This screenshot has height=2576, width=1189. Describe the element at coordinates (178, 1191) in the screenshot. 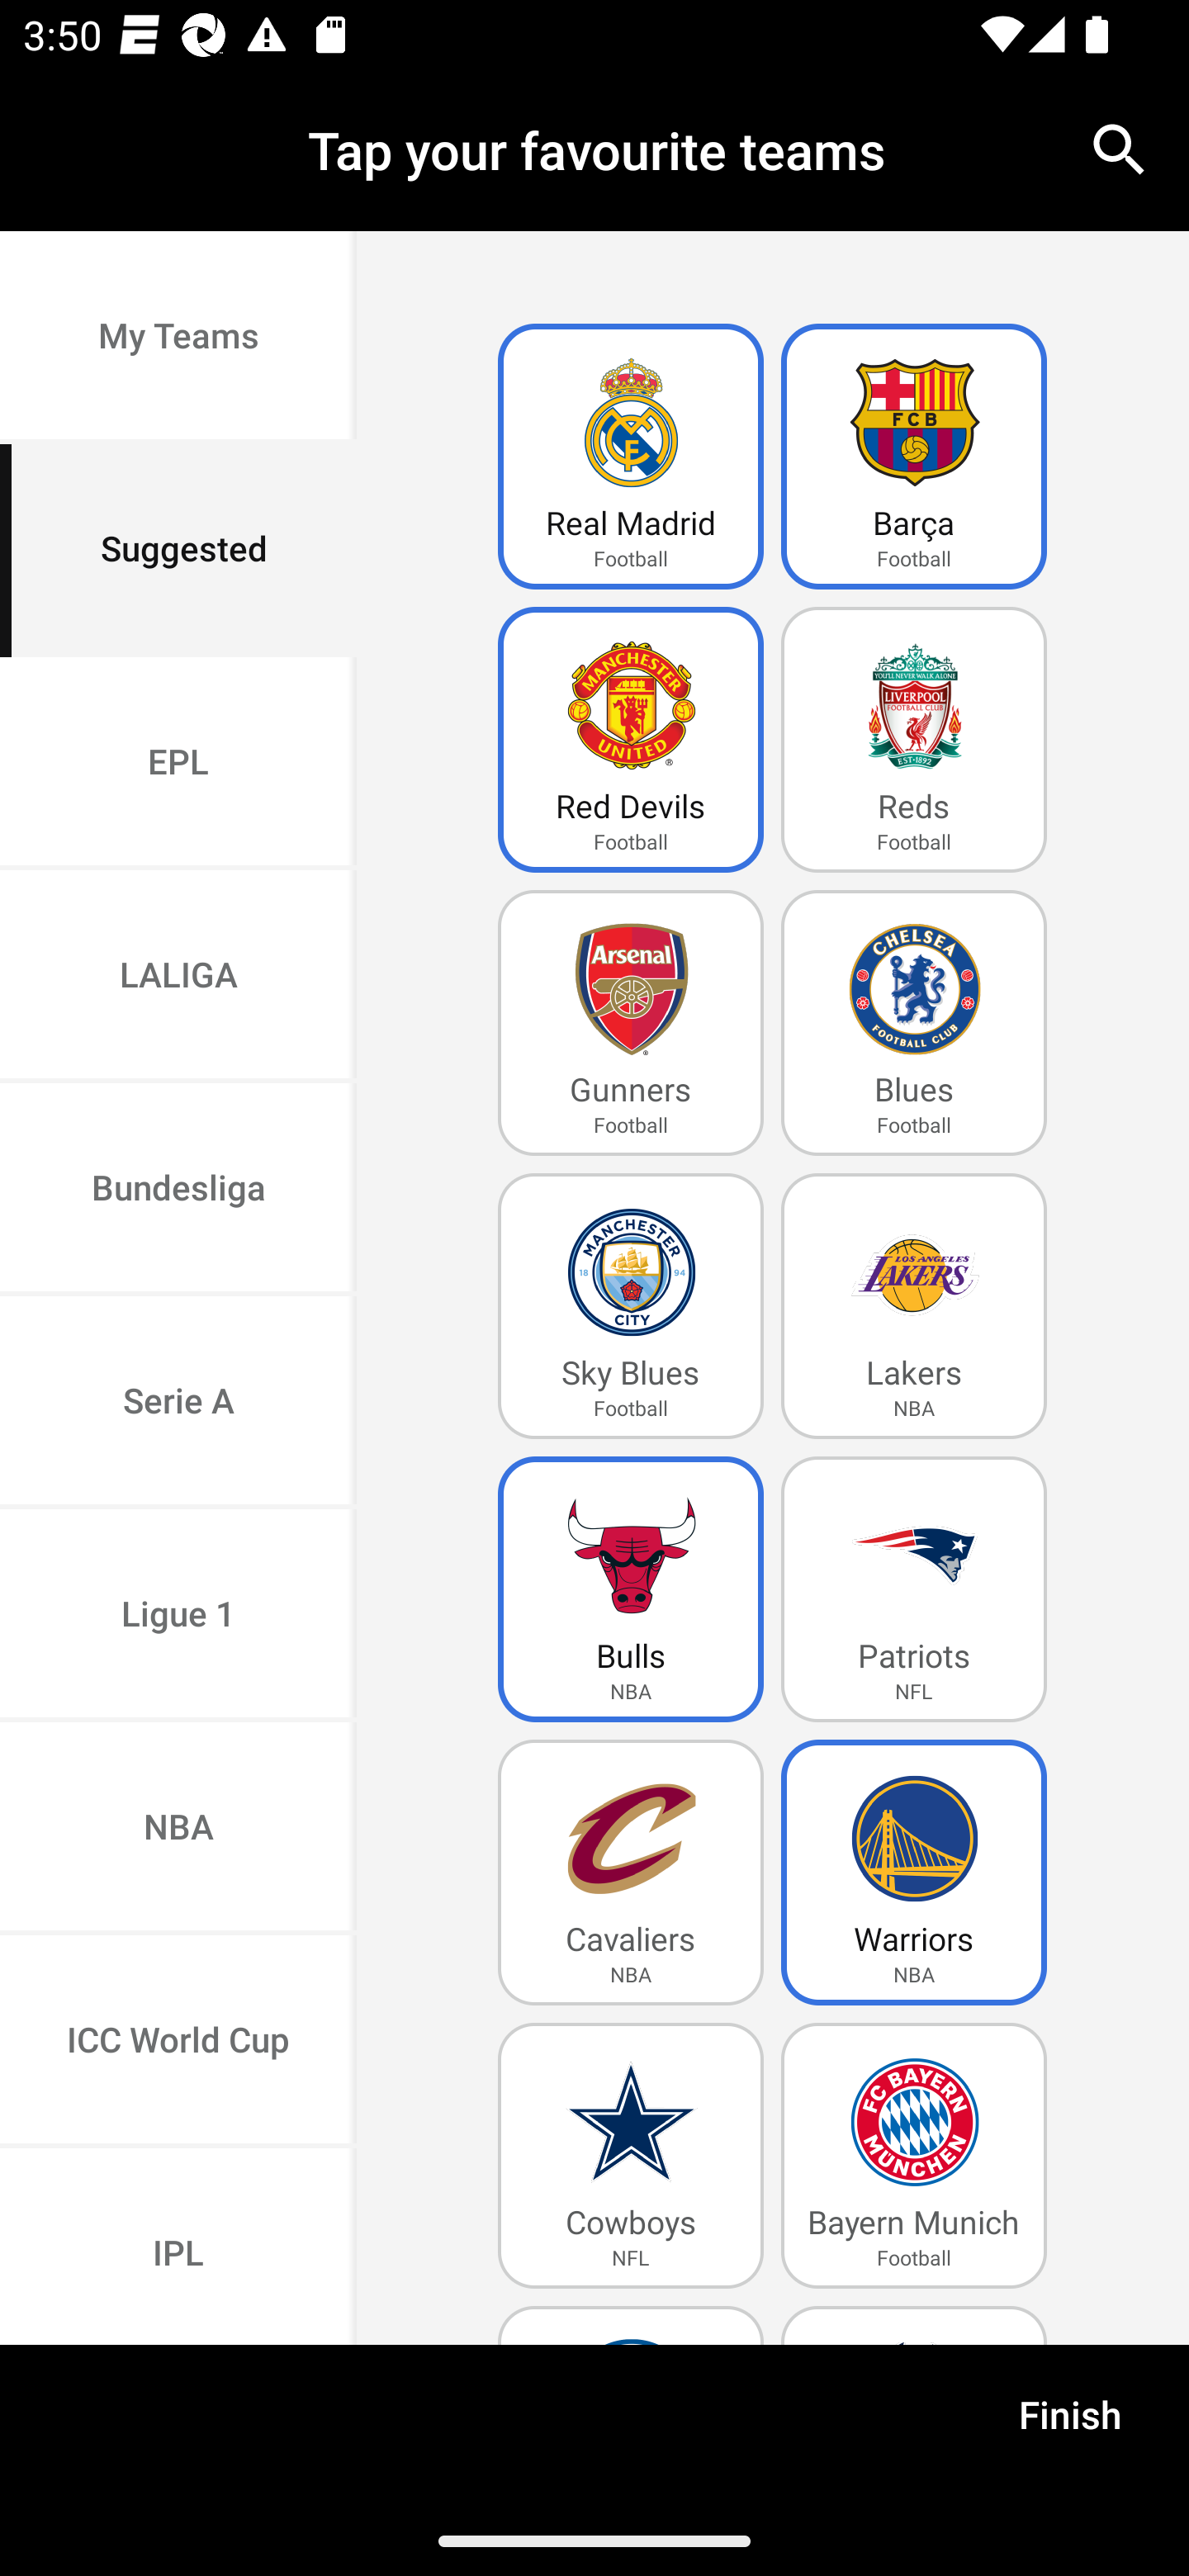

I see `Bundesliga` at that location.